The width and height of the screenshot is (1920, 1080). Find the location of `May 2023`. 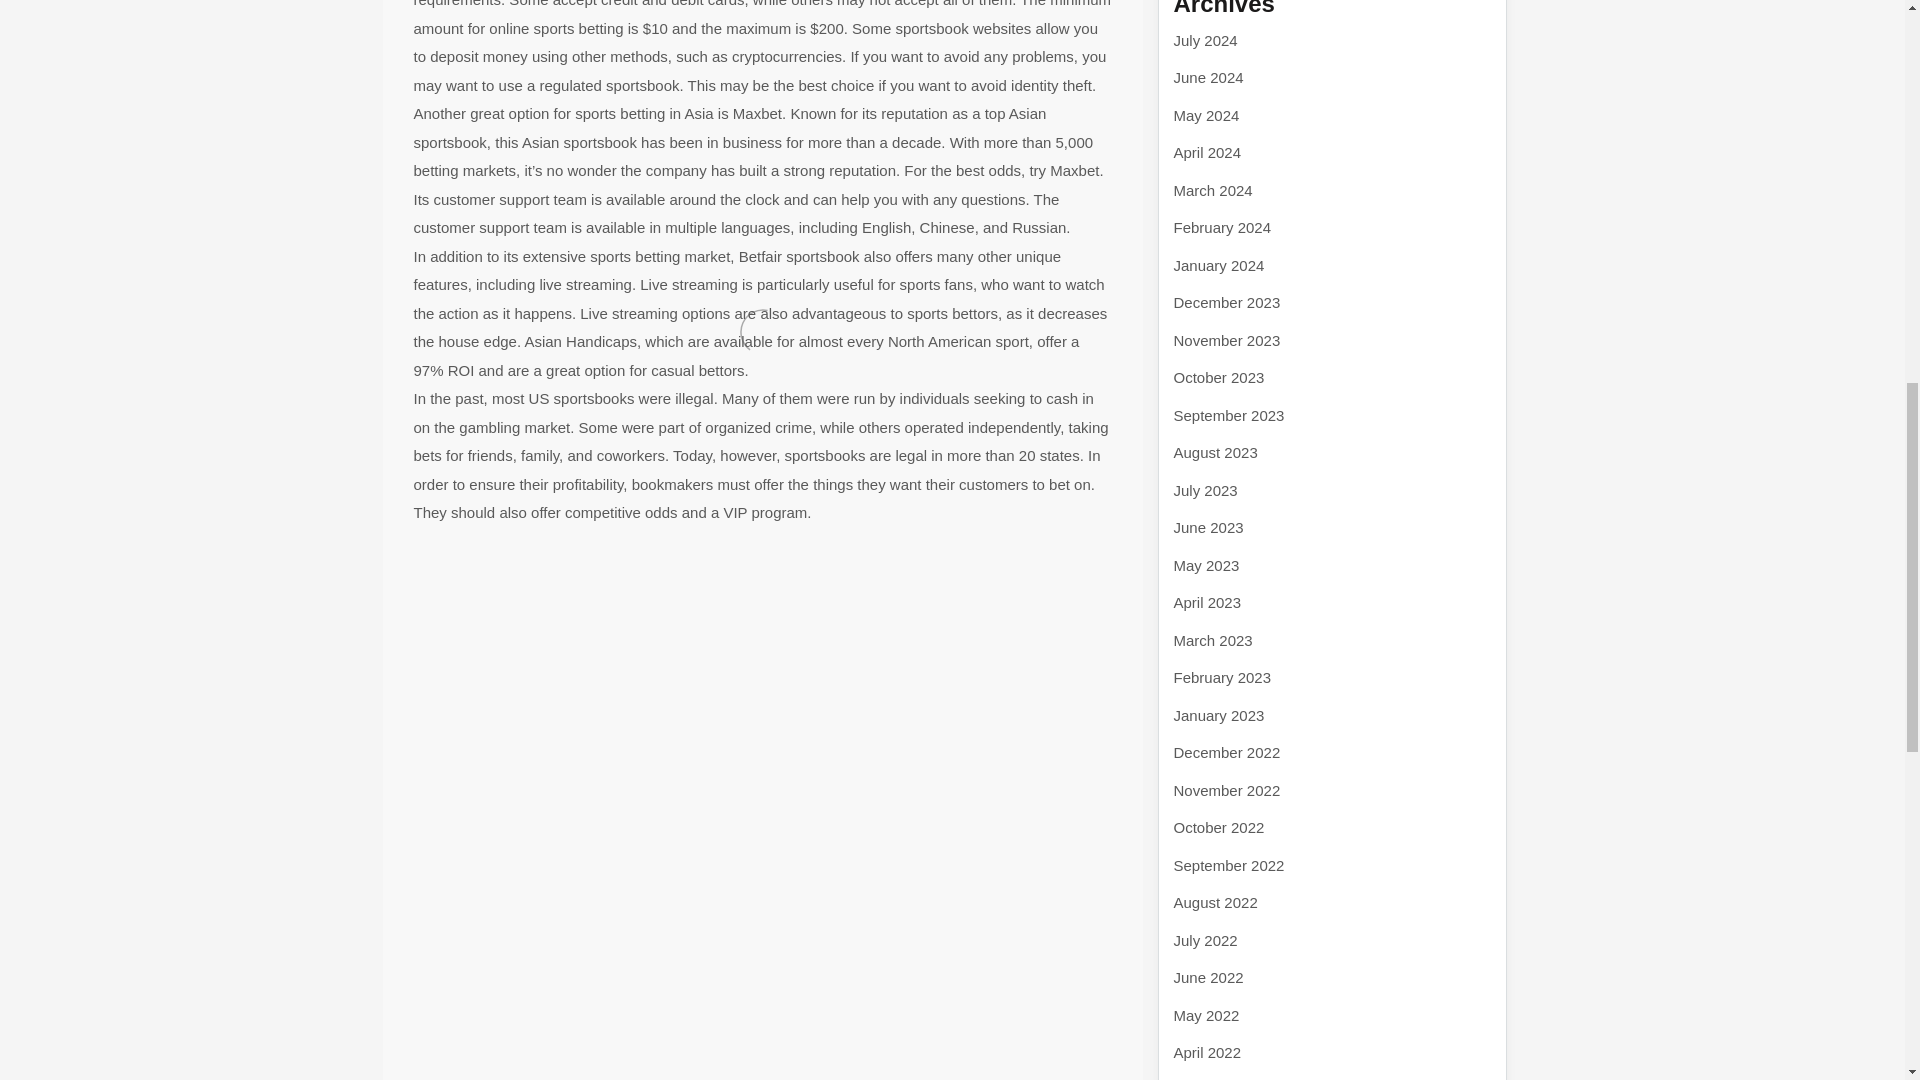

May 2023 is located at coordinates (1206, 564).